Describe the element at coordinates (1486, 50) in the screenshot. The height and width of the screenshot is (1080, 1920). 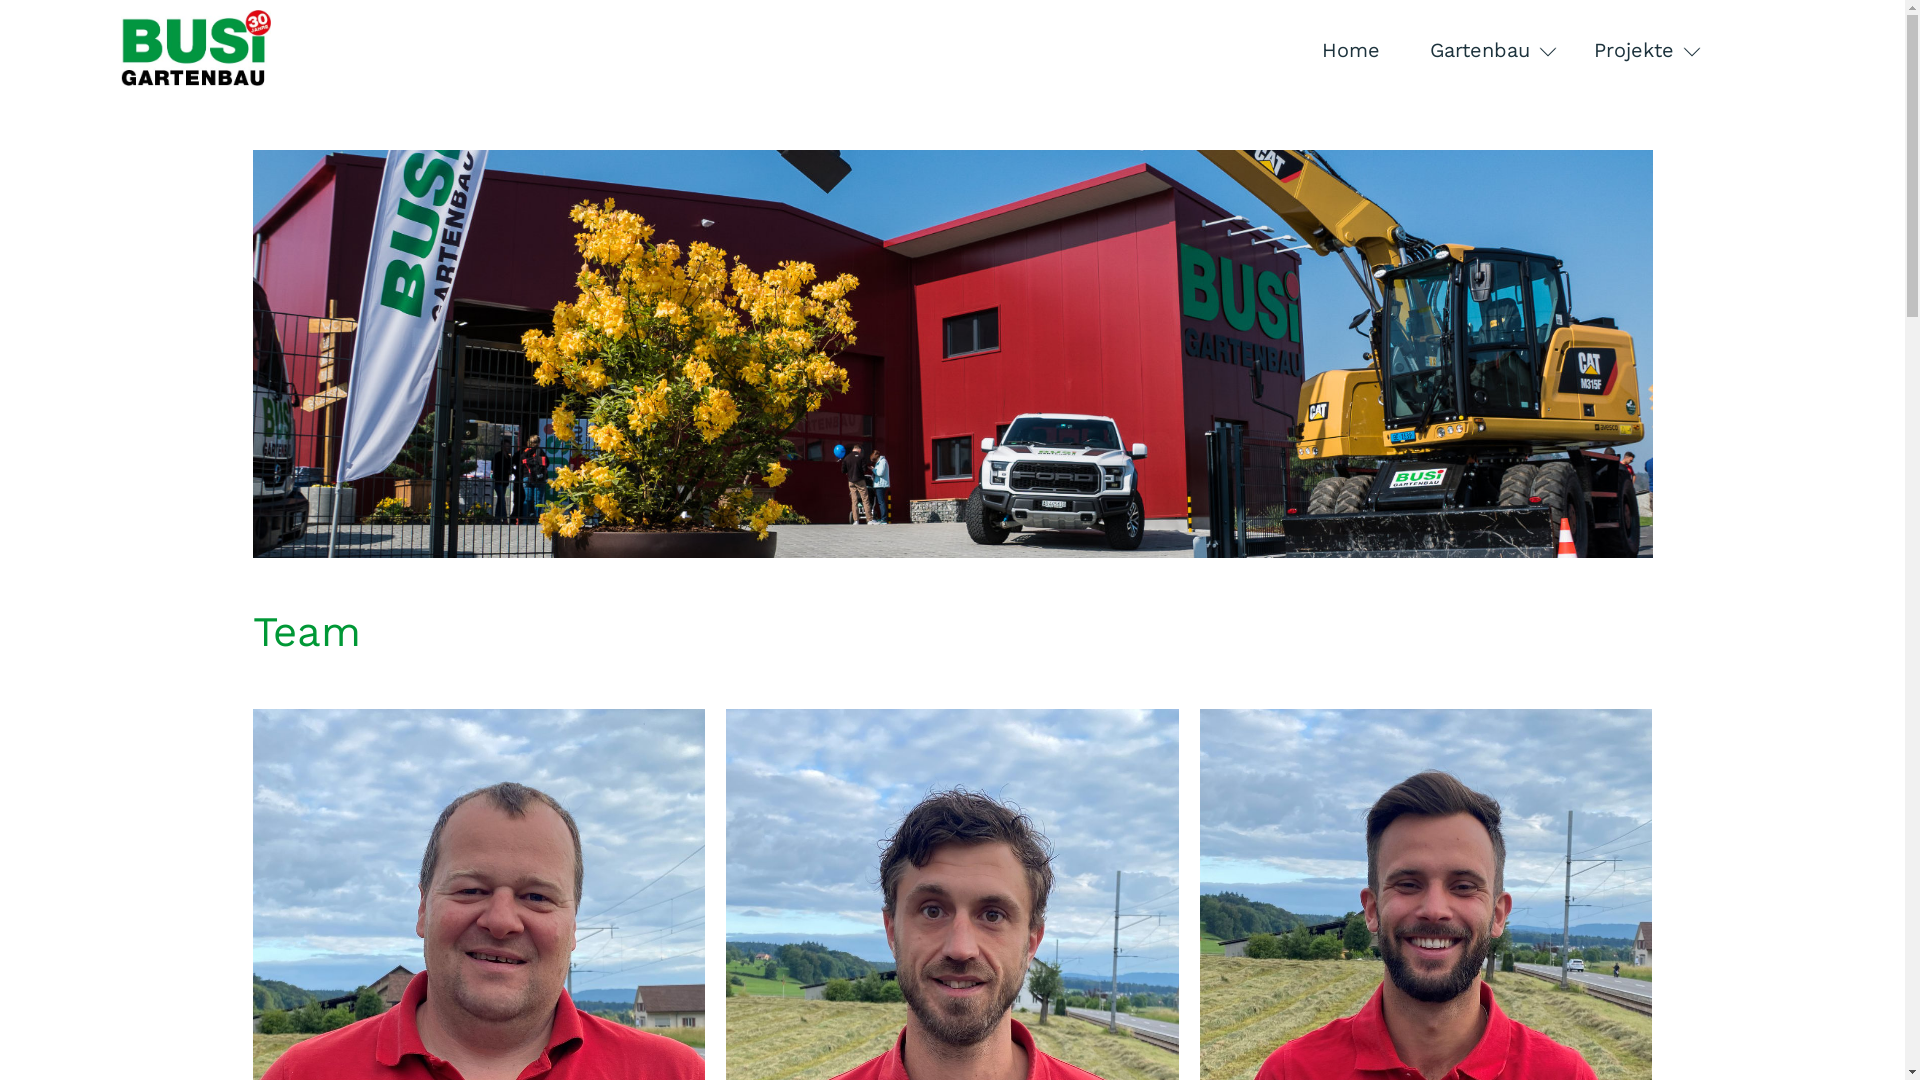
I see `Gartenbau` at that location.